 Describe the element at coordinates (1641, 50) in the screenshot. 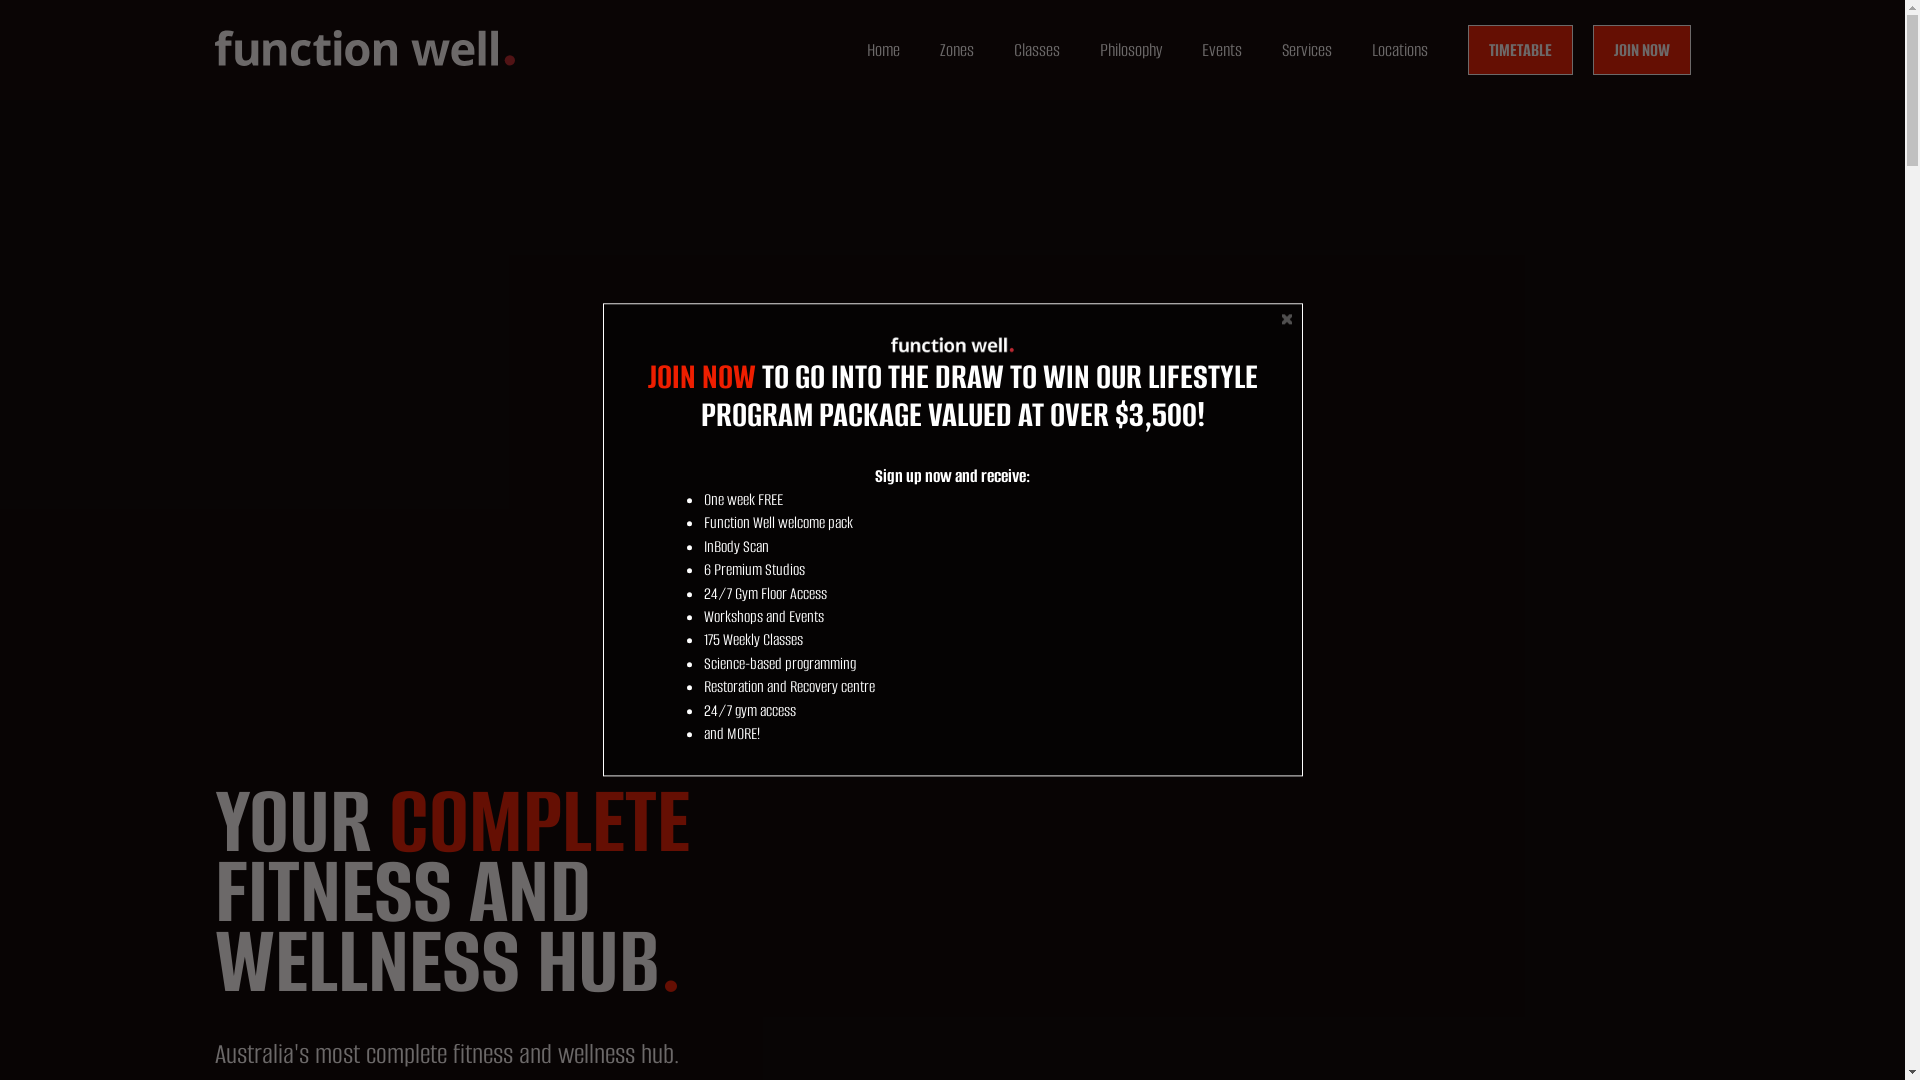

I see `JOIN NOW` at that location.